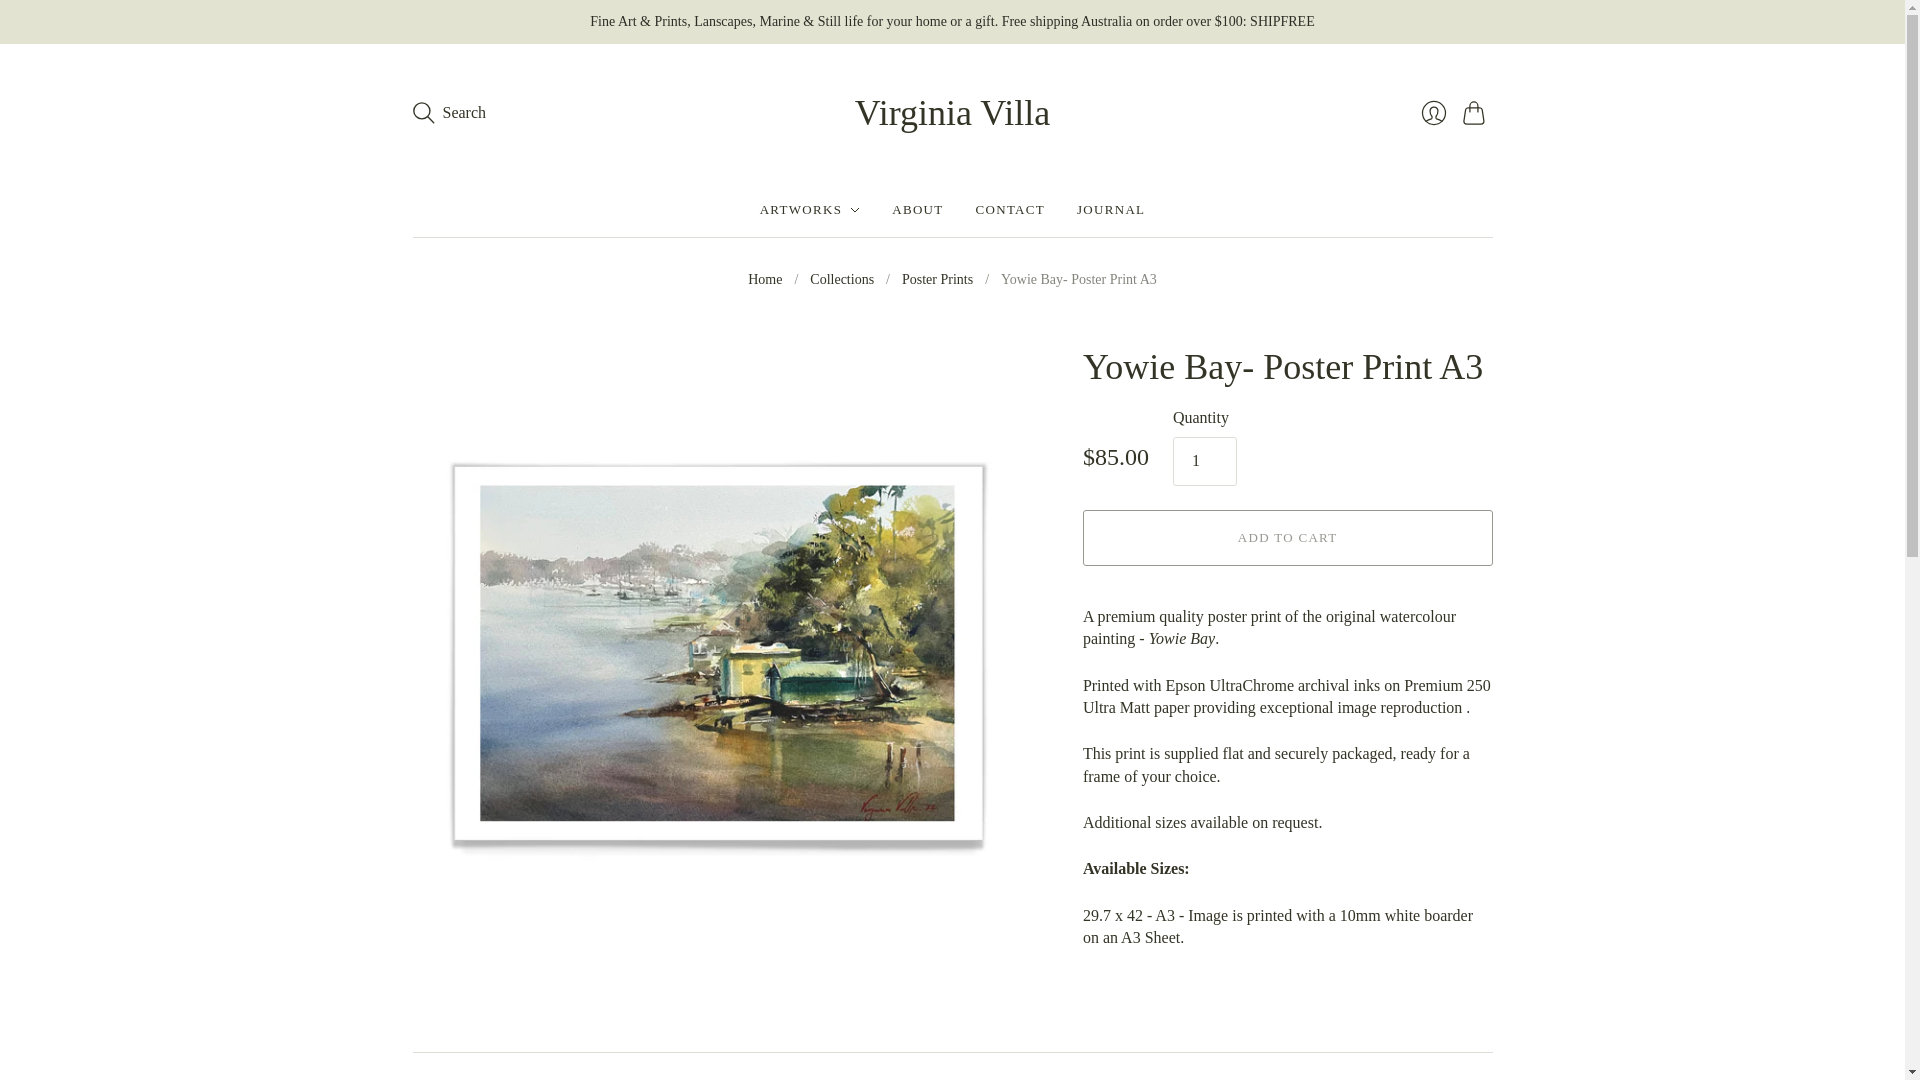 The width and height of the screenshot is (1920, 1080). I want to click on ABOUT, so click(917, 210).